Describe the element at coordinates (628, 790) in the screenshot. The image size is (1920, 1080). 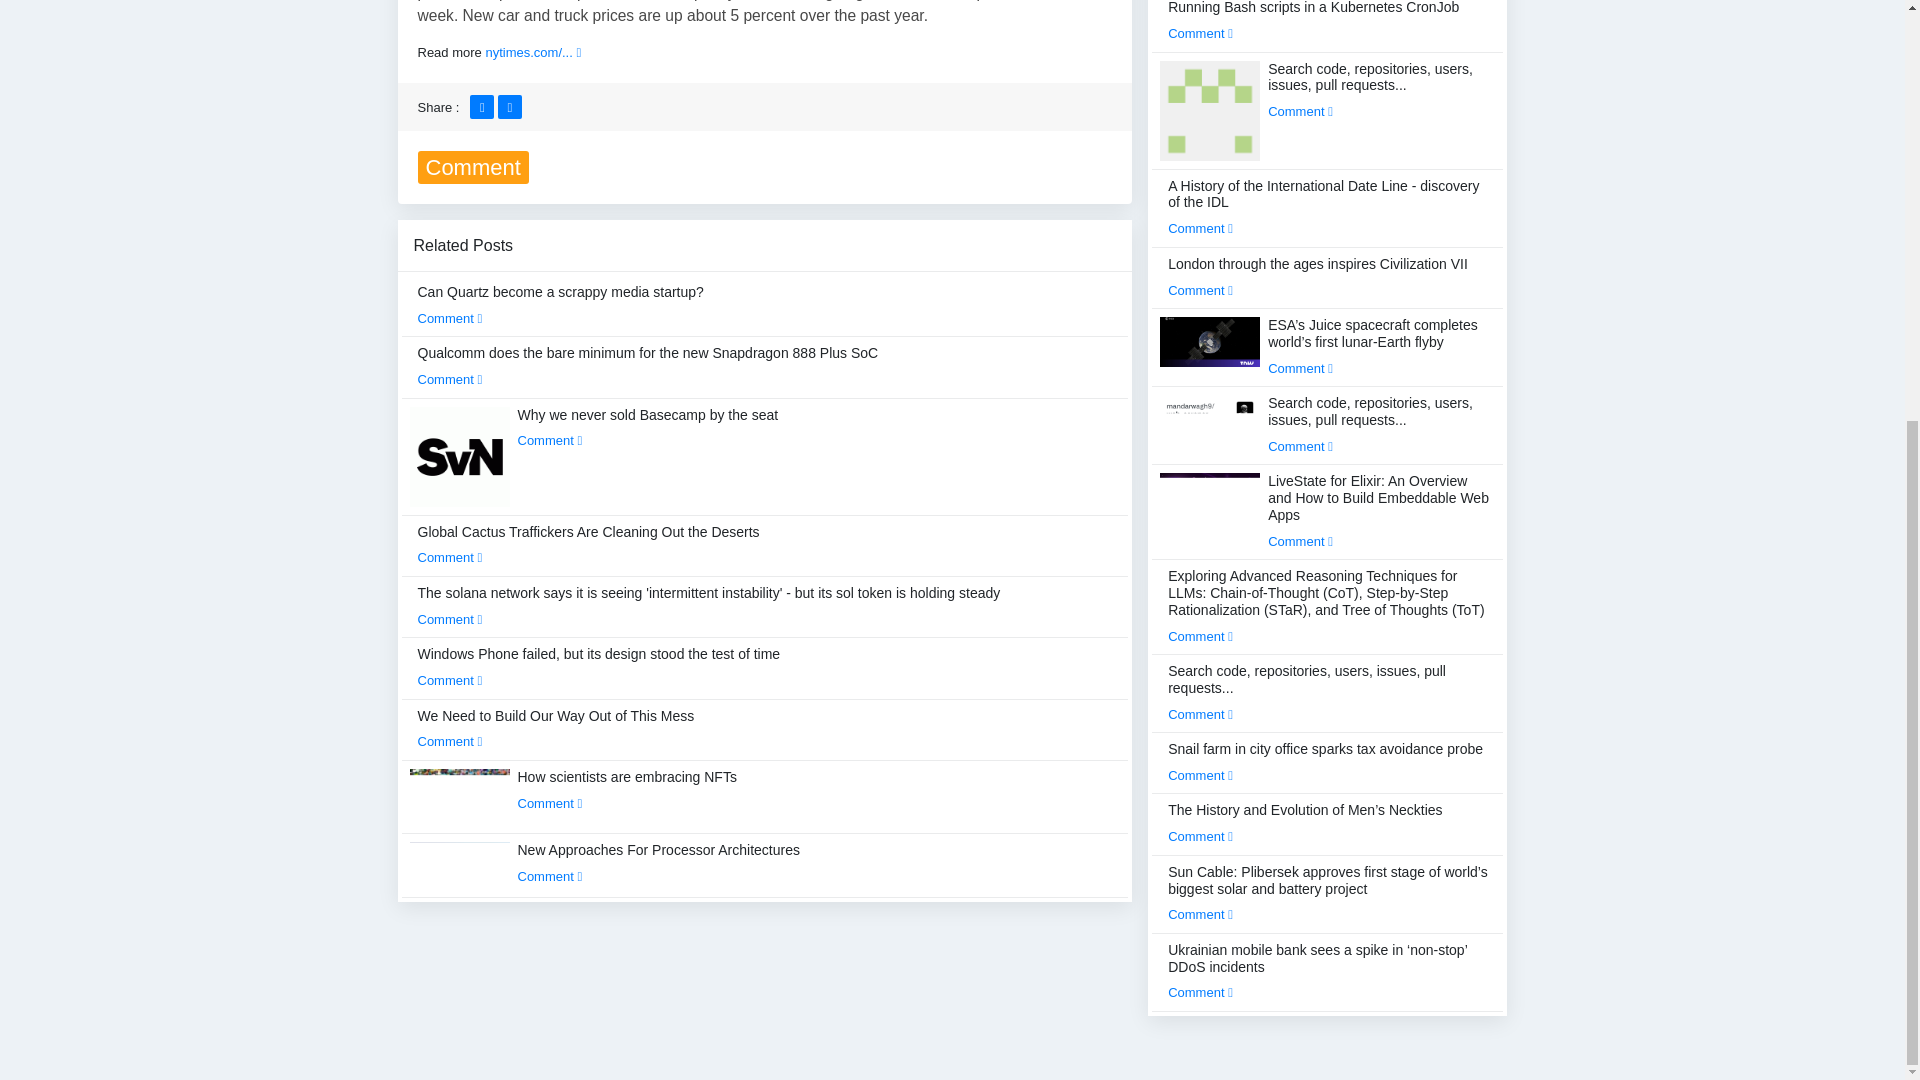
I see `How scientists are embracing NFTs` at that location.